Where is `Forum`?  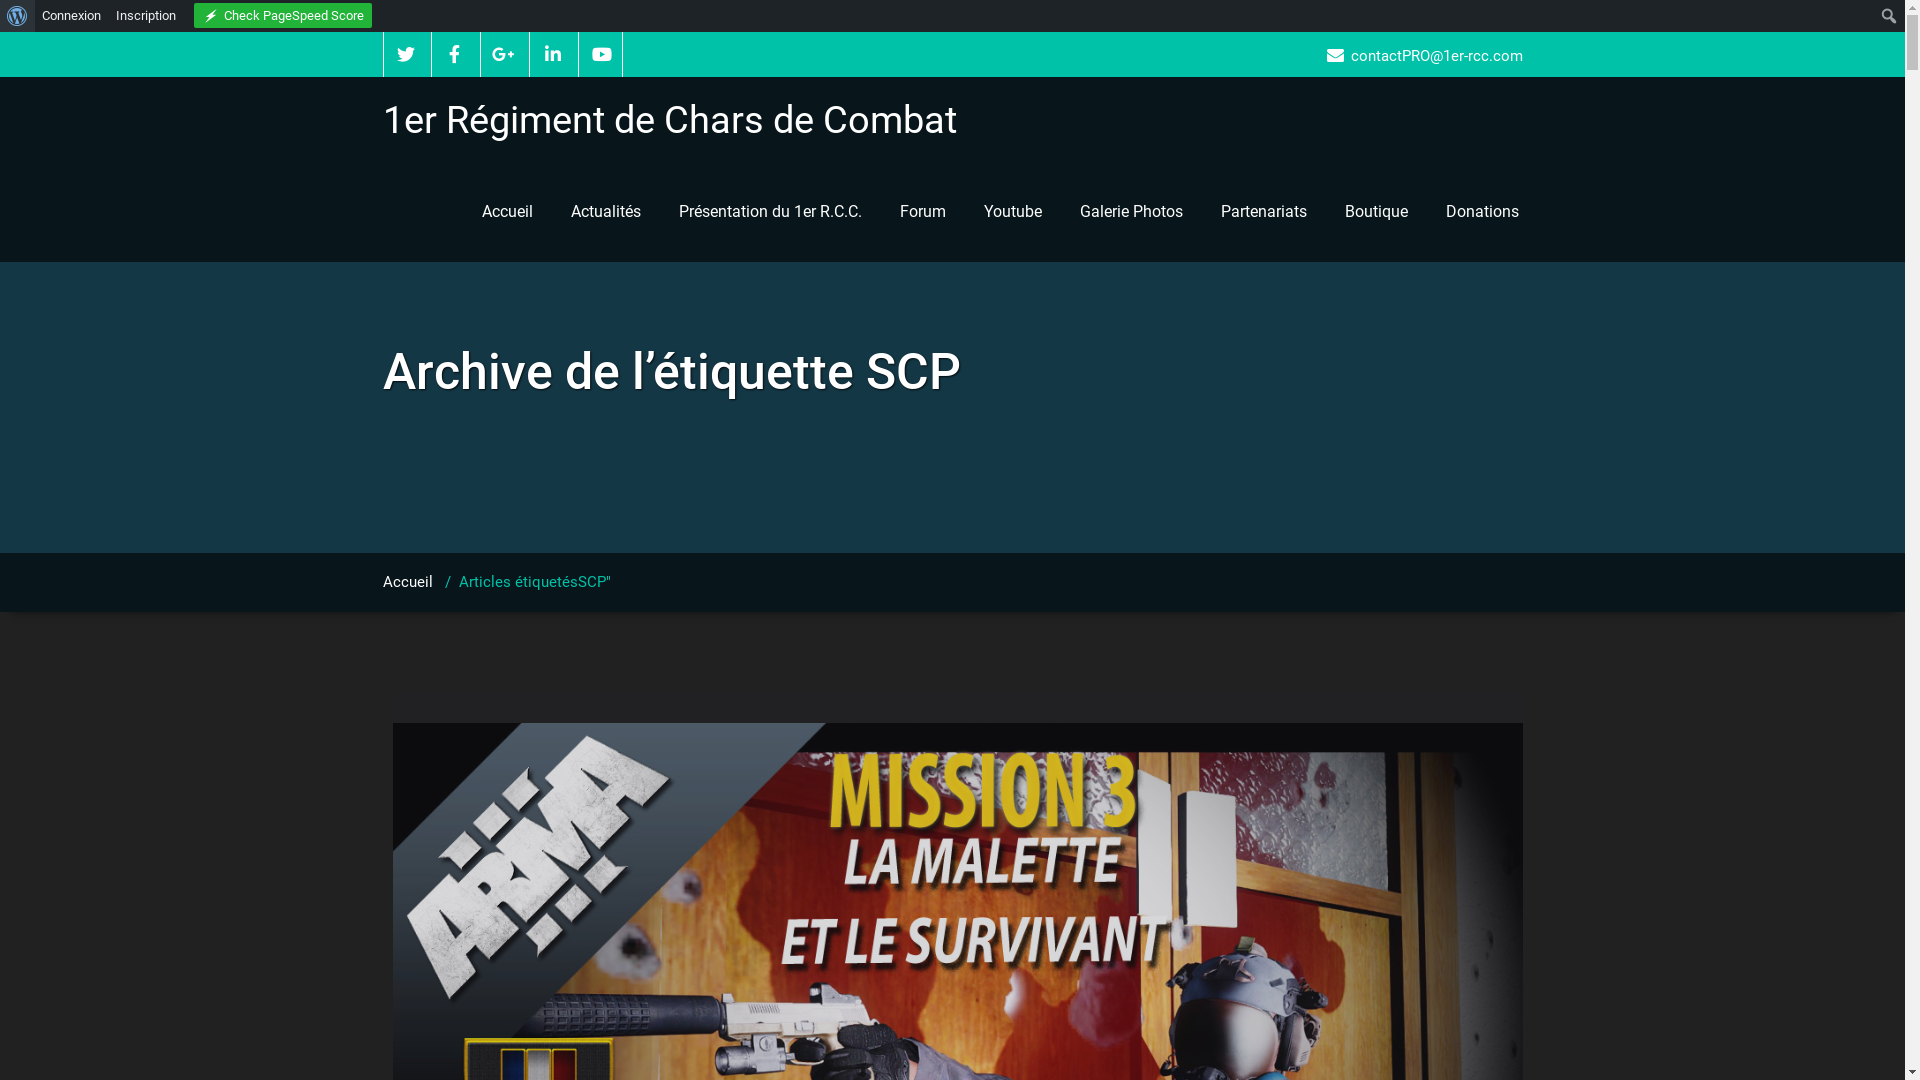 Forum is located at coordinates (922, 212).